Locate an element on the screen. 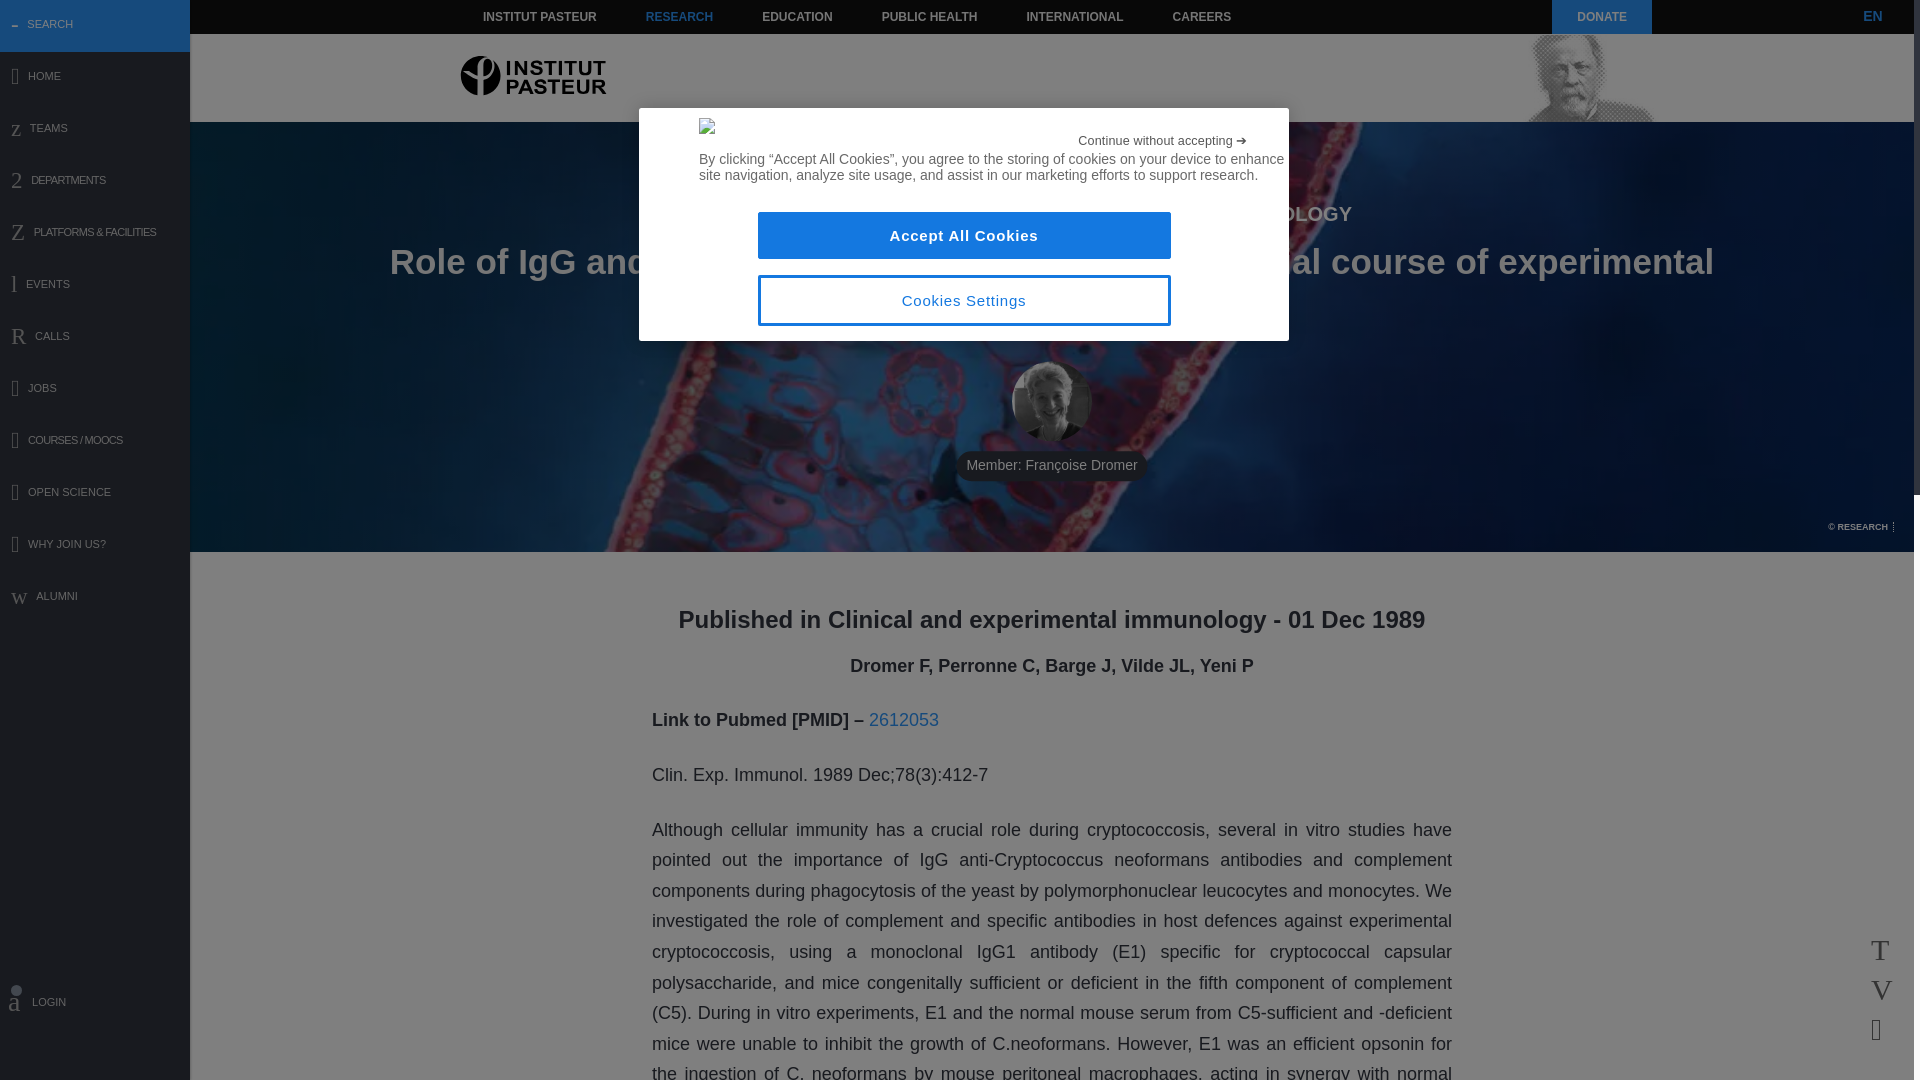 The width and height of the screenshot is (1920, 1080). HOME is located at coordinates (95, 78).